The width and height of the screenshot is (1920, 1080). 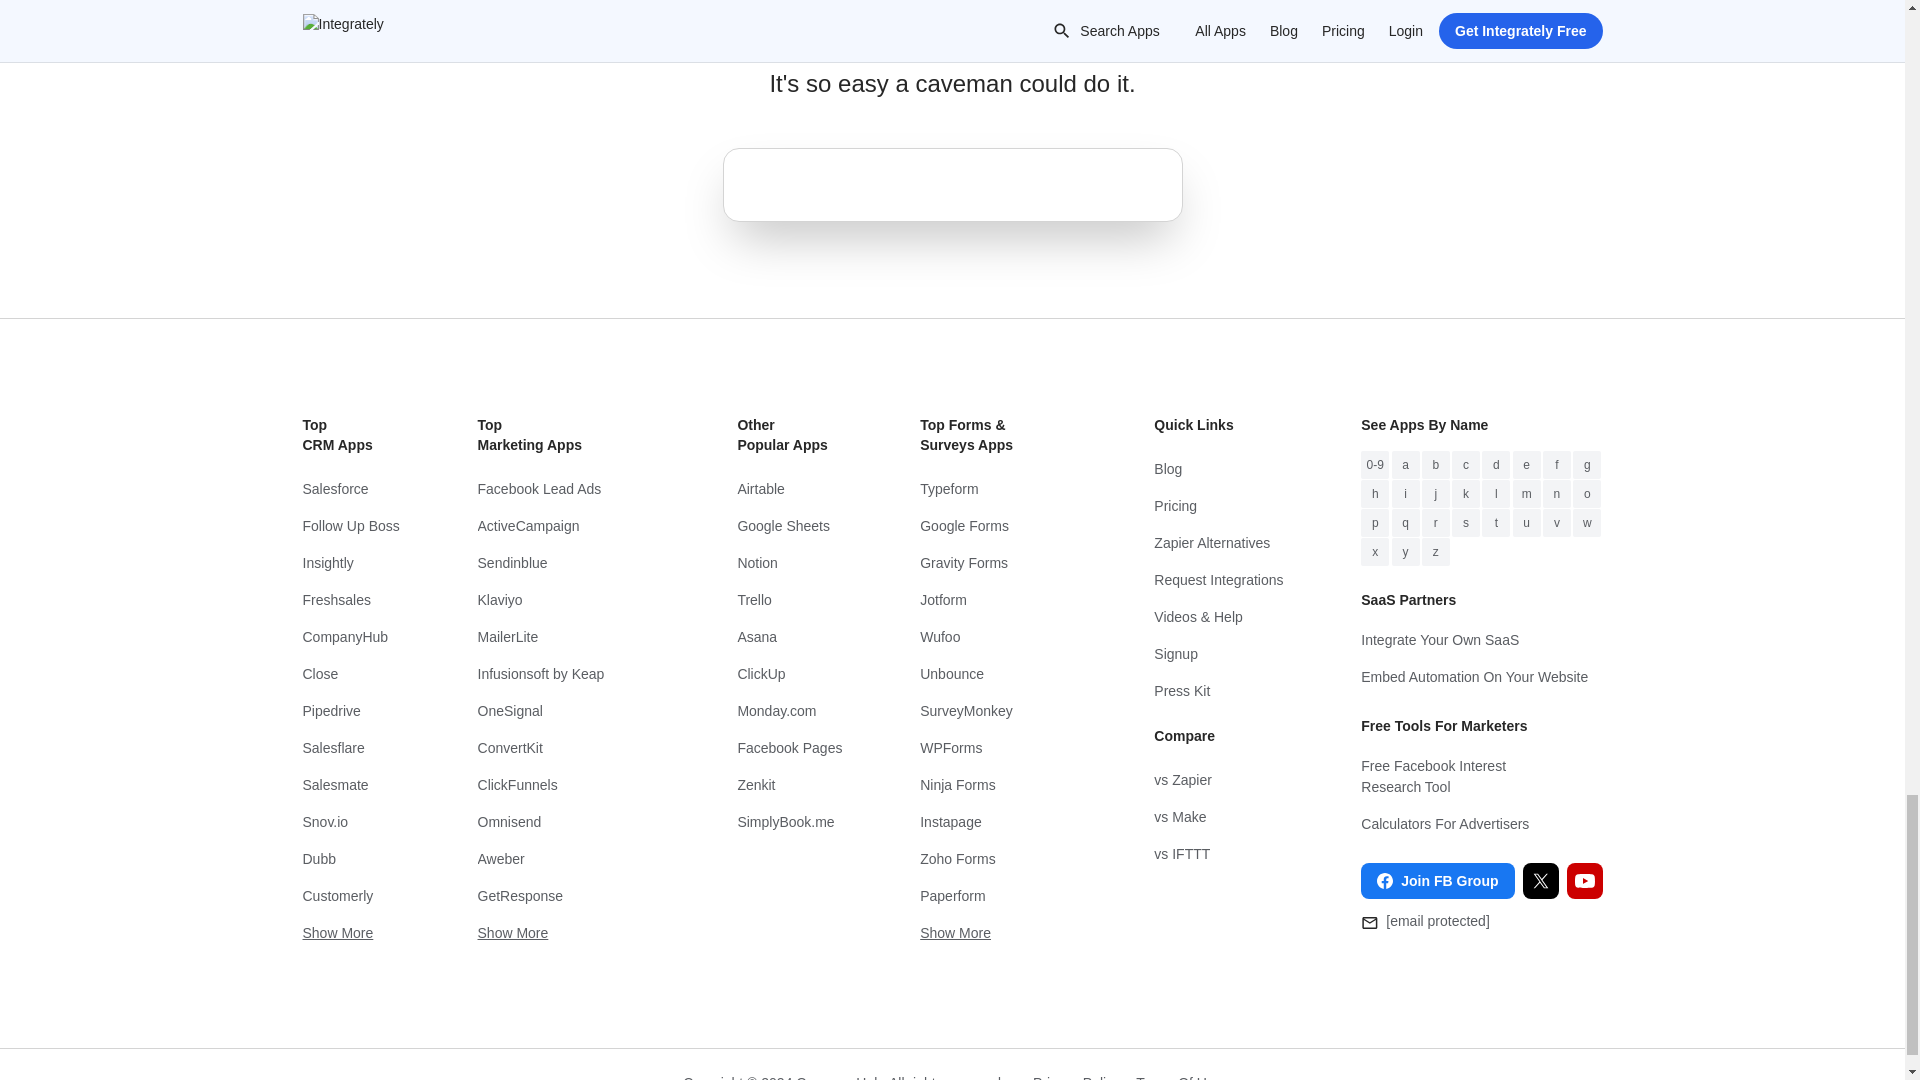 What do you see at coordinates (350, 636) in the screenshot?
I see `CompanyHub` at bounding box center [350, 636].